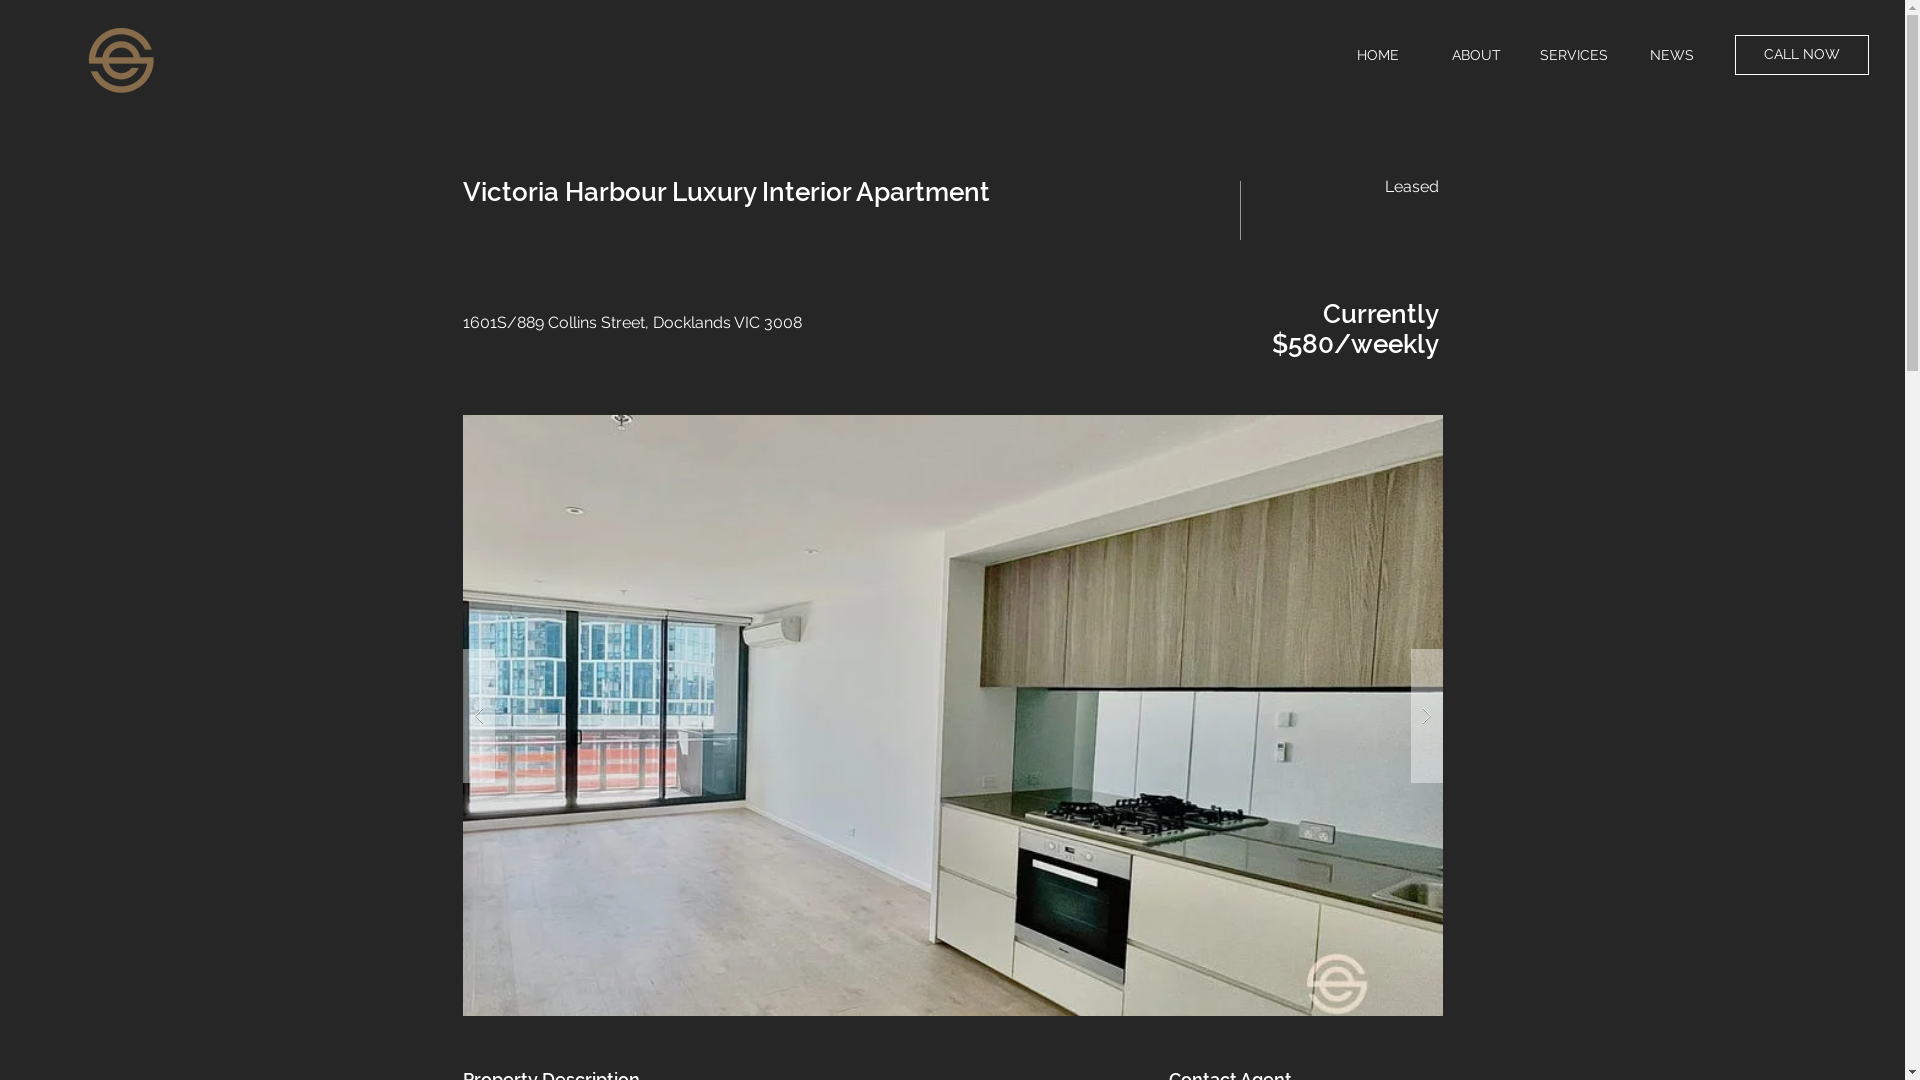 This screenshot has height=1080, width=1920. Describe the element at coordinates (1802, 55) in the screenshot. I see `CALL NOW` at that location.